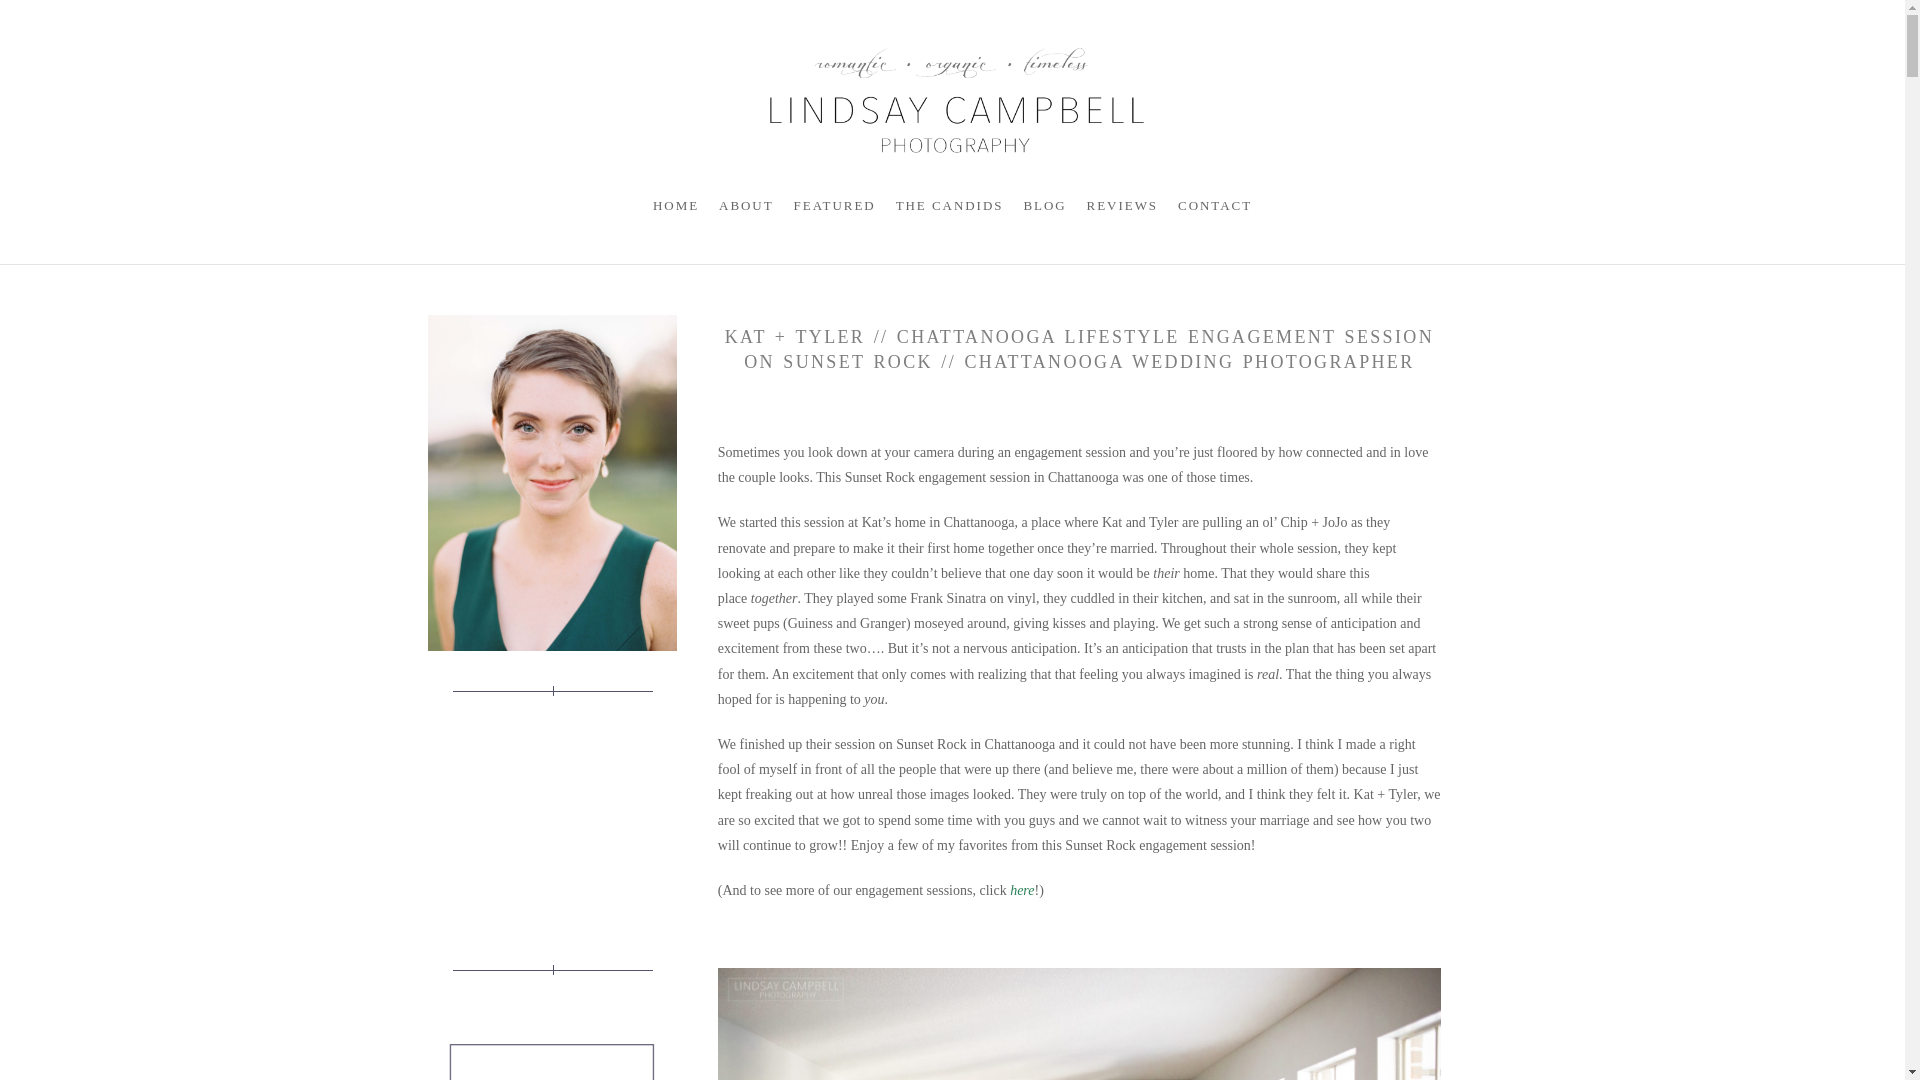  What do you see at coordinates (675, 204) in the screenshot?
I see `ABOUT` at bounding box center [675, 204].